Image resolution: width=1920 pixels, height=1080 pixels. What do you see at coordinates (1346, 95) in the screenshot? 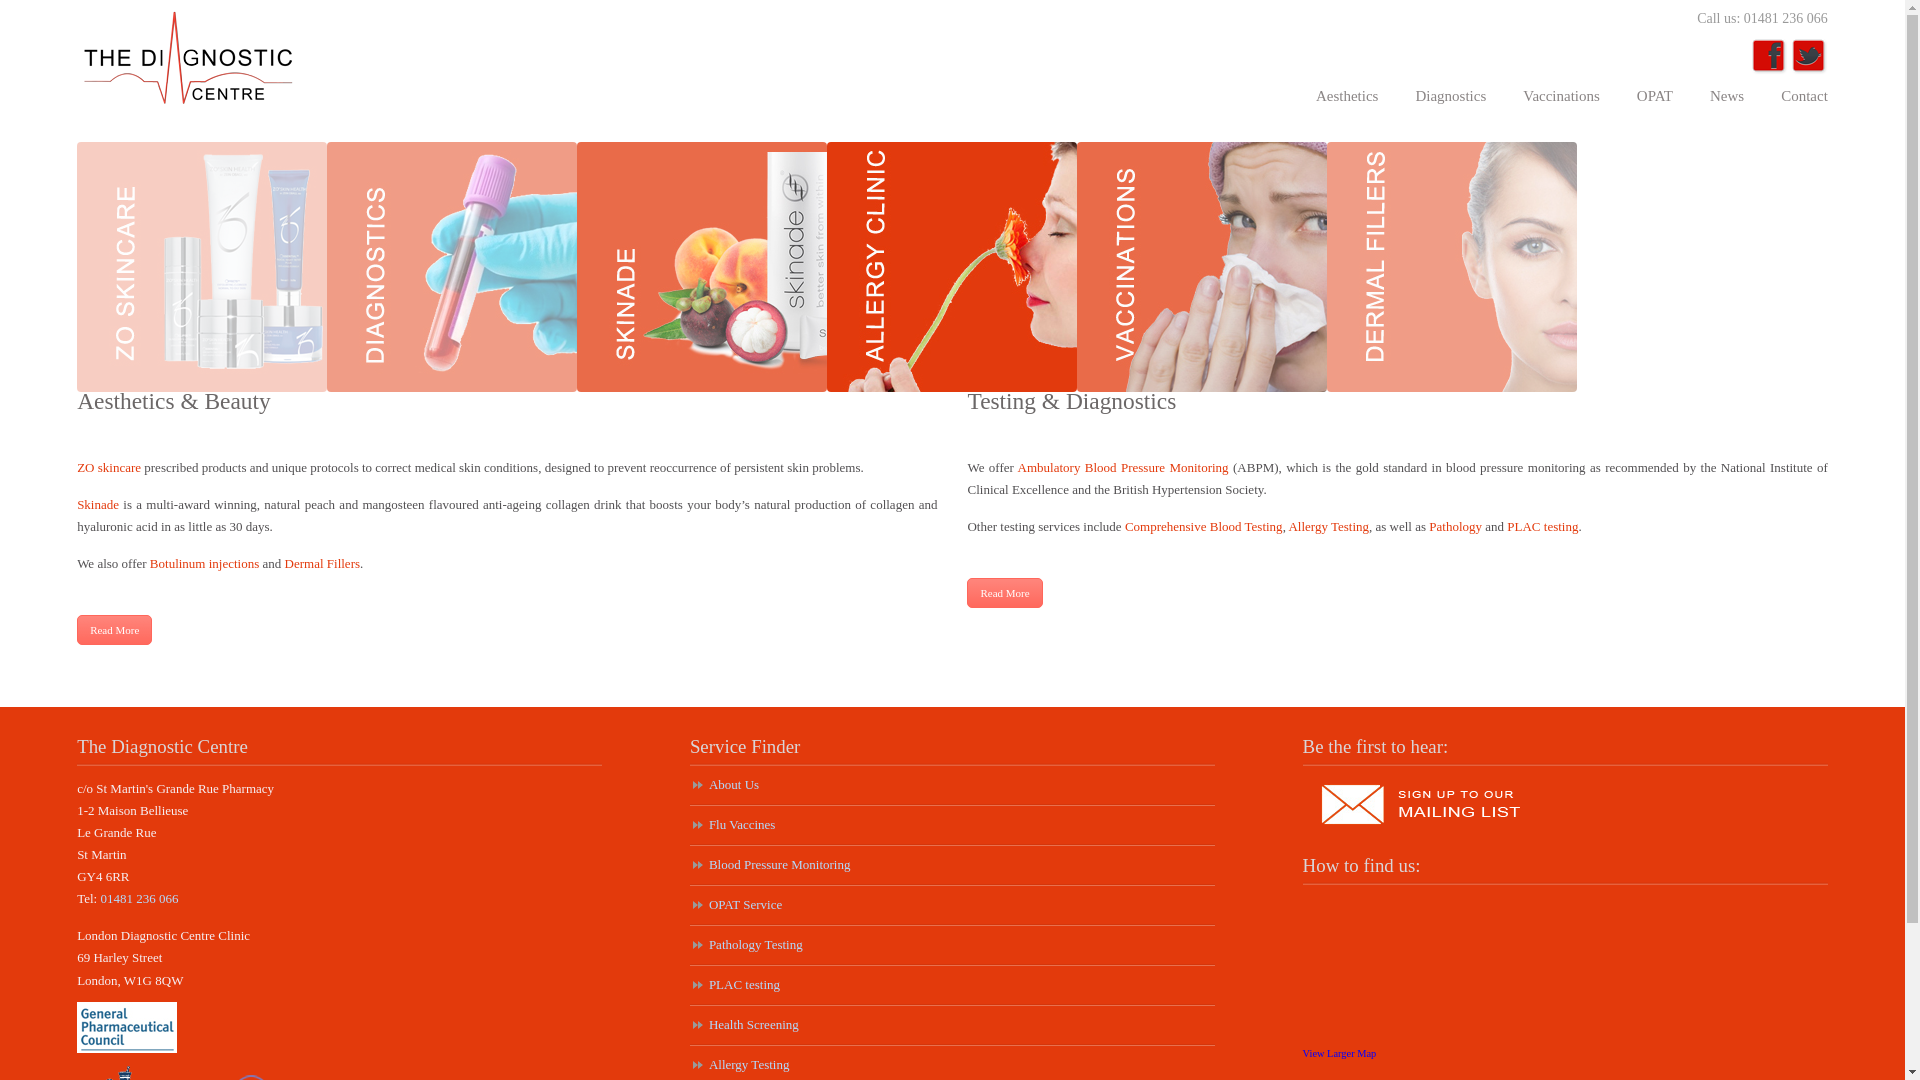
I see `Aesthetics` at bounding box center [1346, 95].